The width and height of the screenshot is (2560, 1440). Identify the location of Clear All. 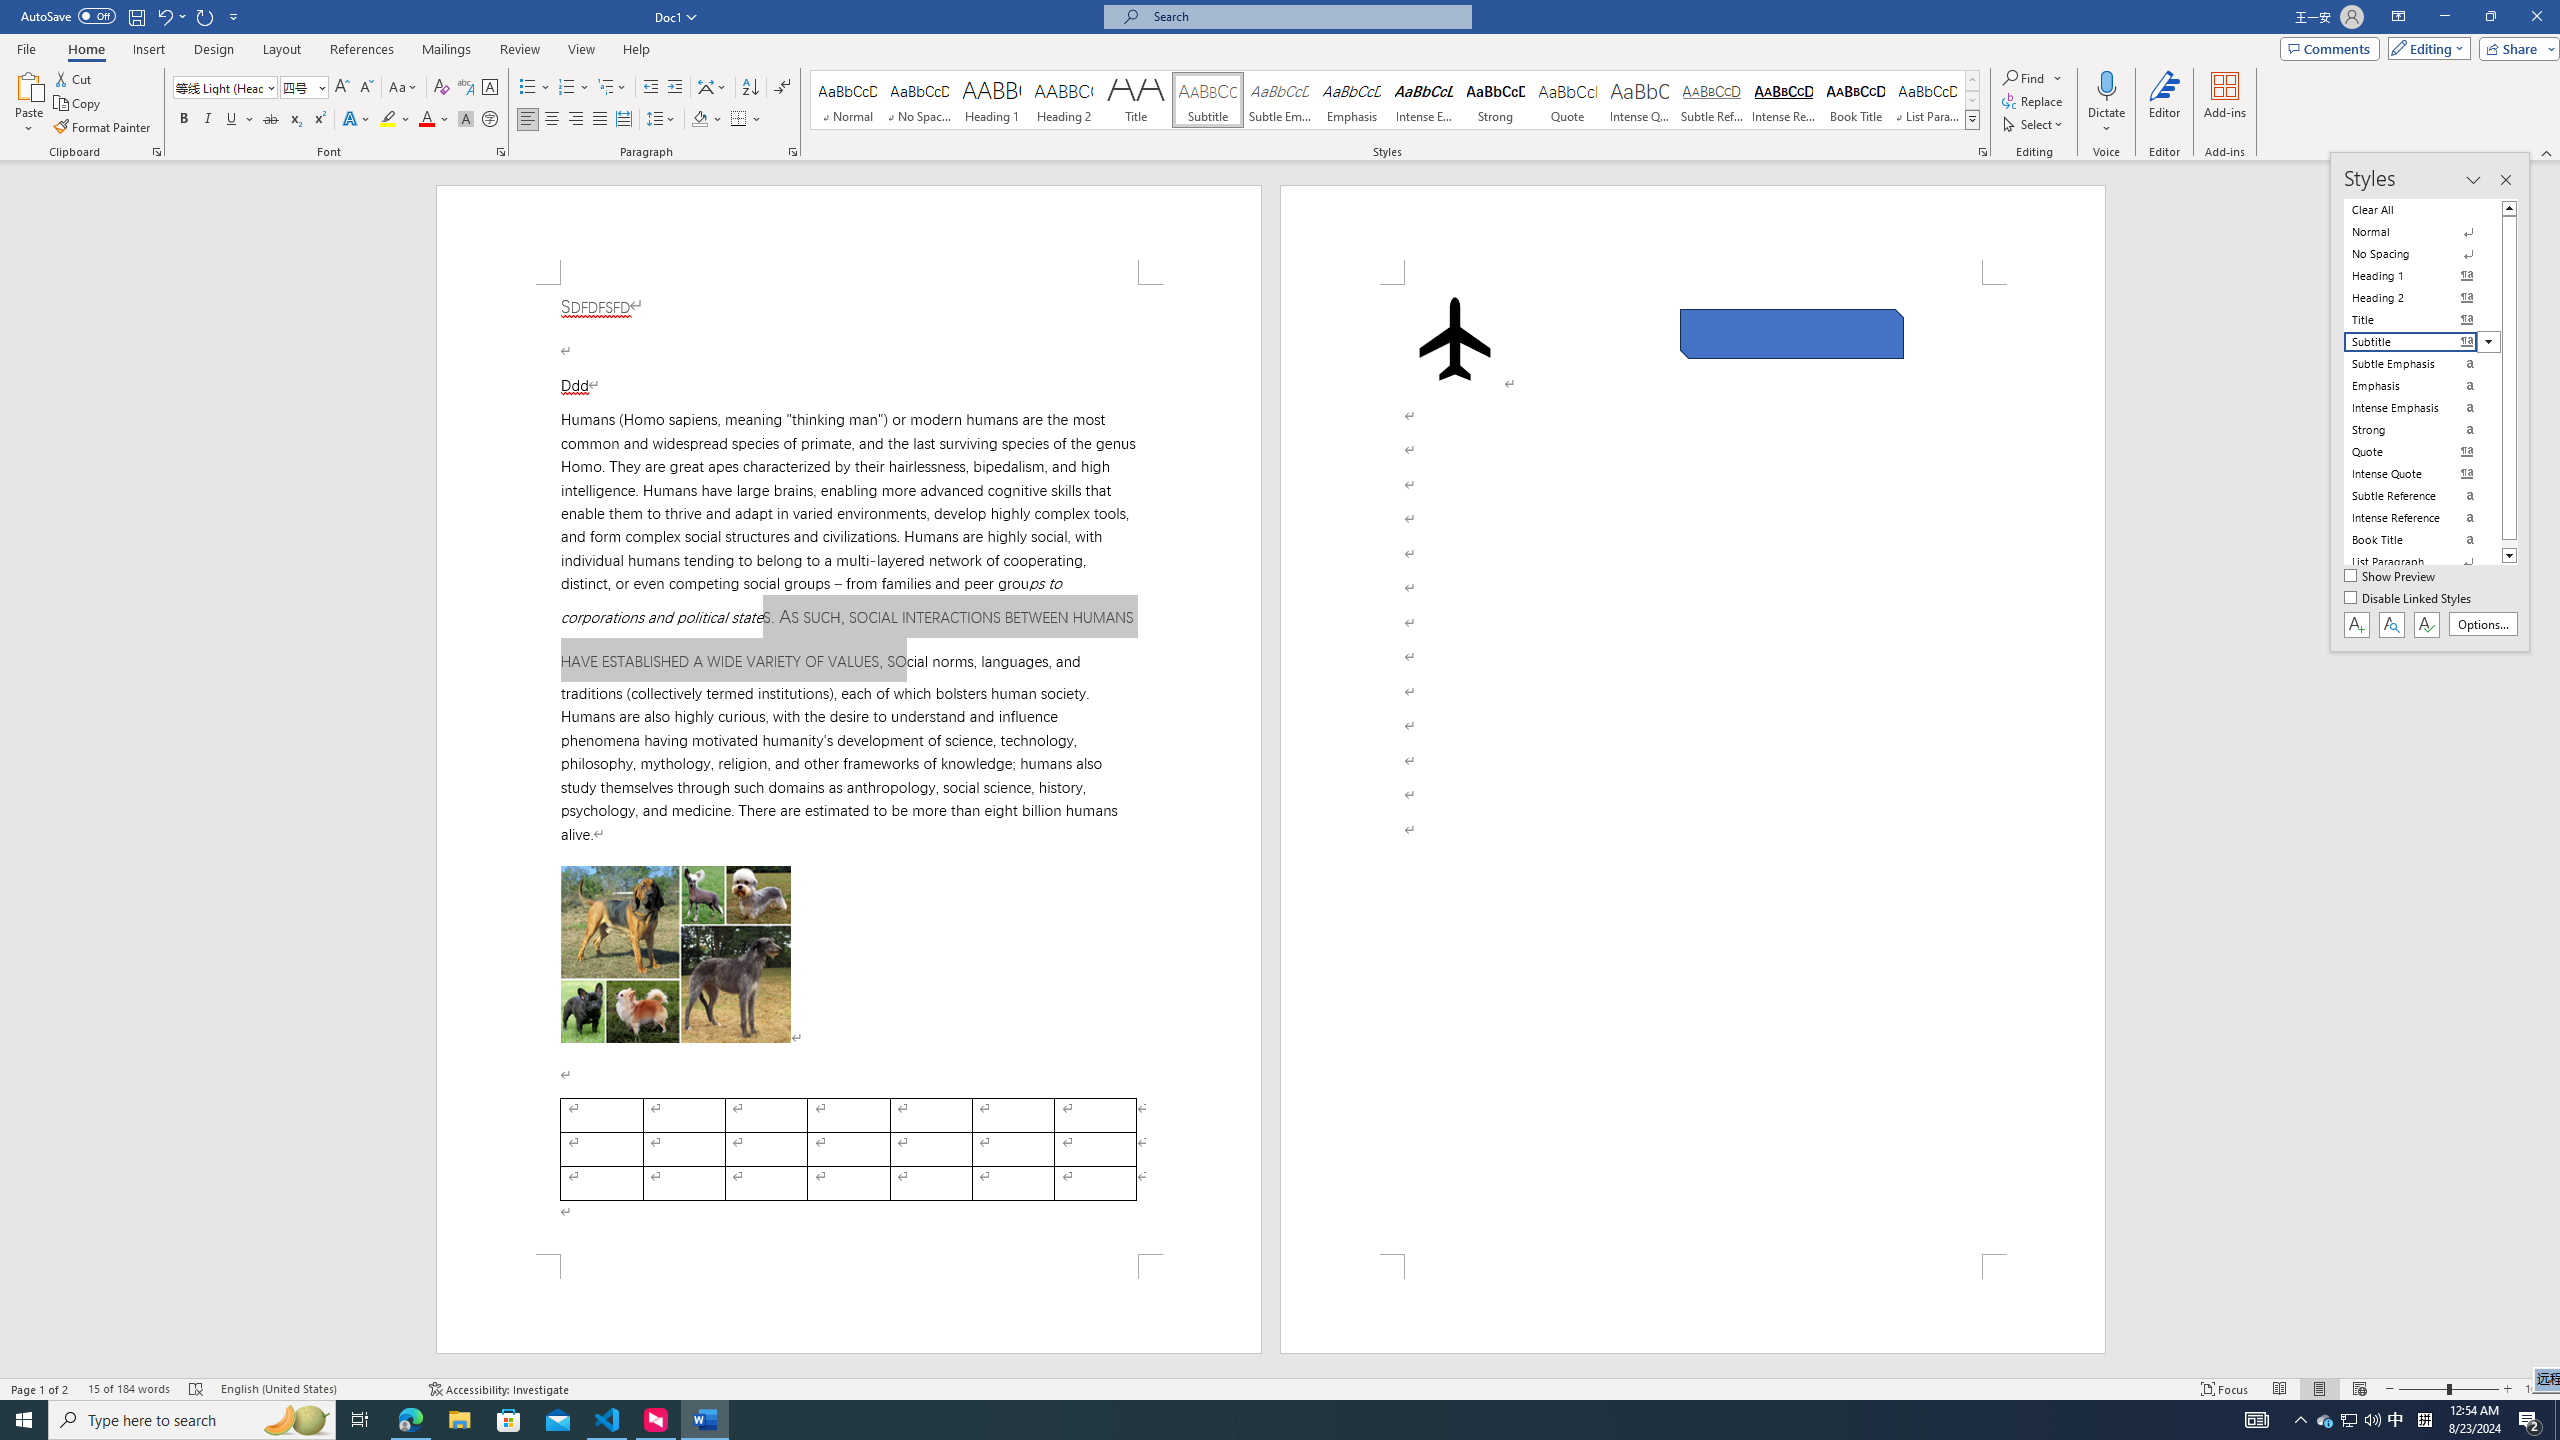
(2422, 209).